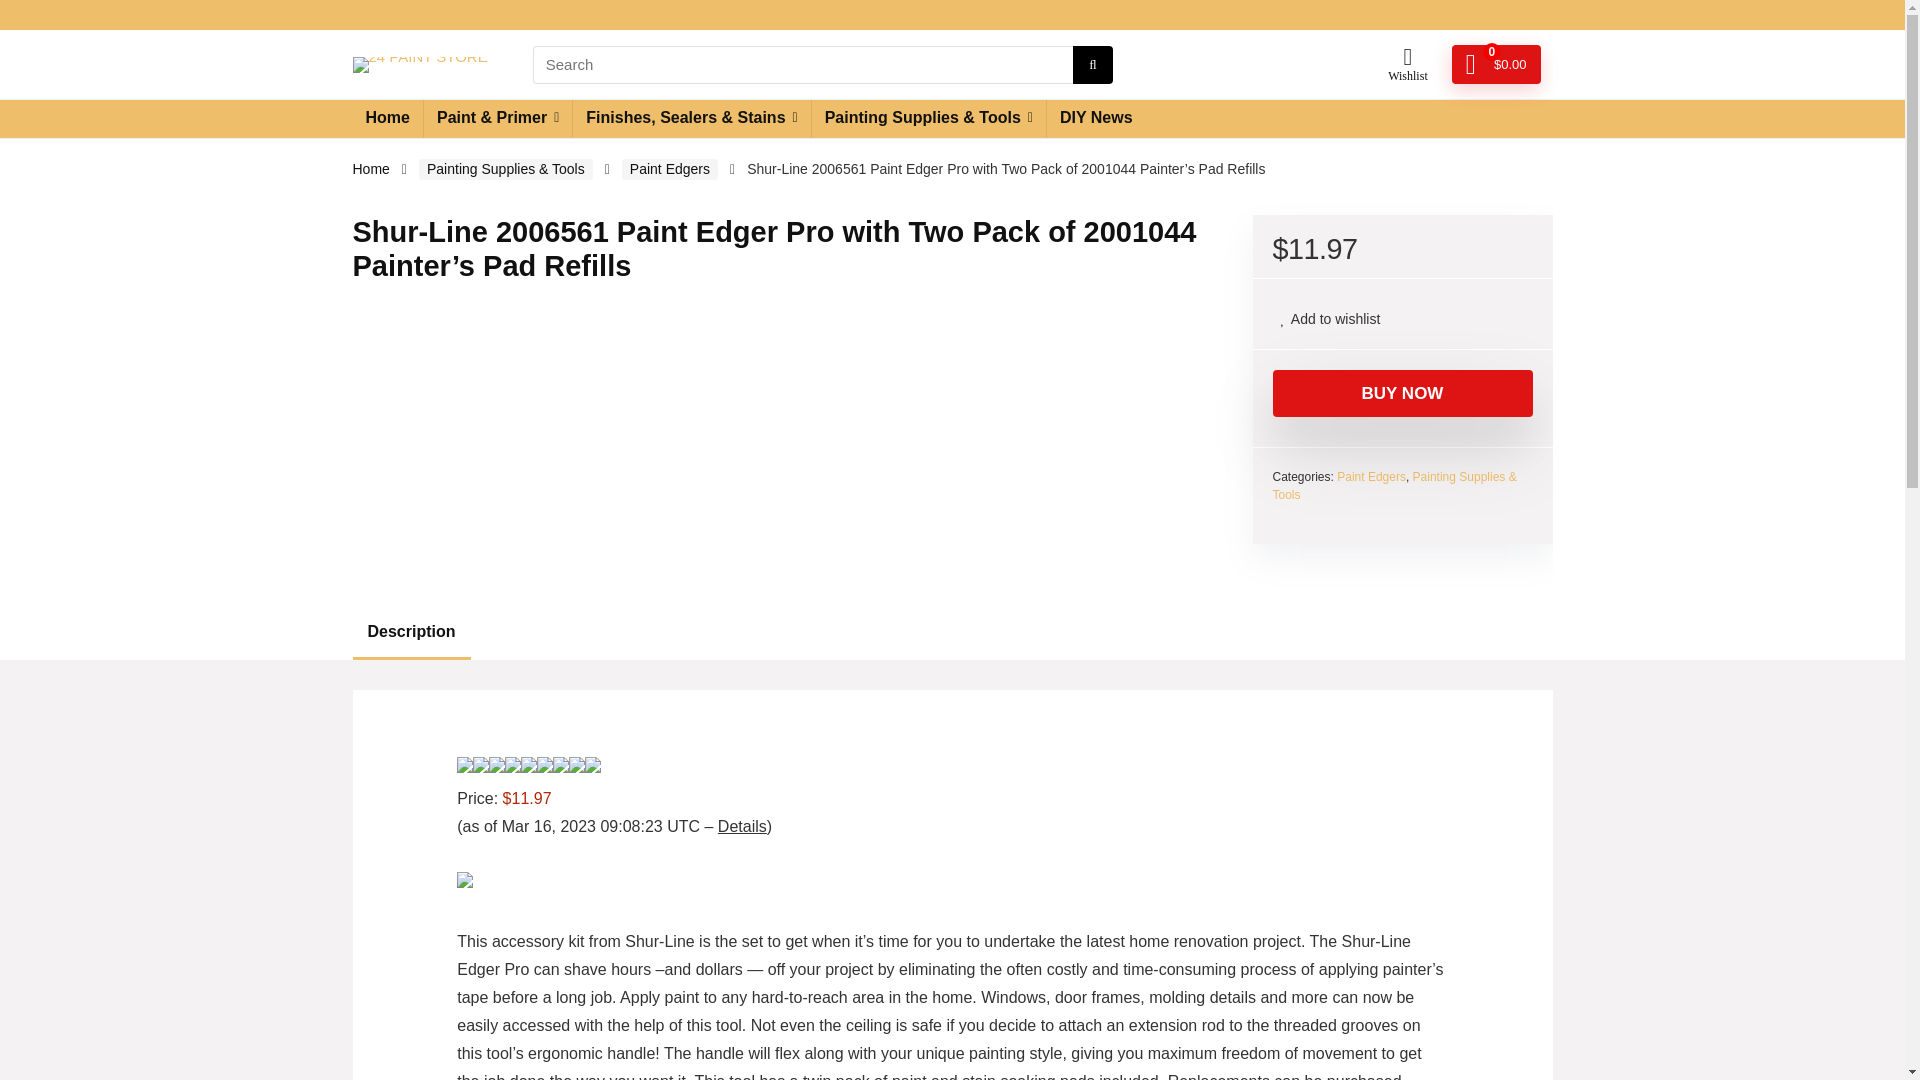  What do you see at coordinates (370, 186) in the screenshot?
I see `Home` at bounding box center [370, 186].